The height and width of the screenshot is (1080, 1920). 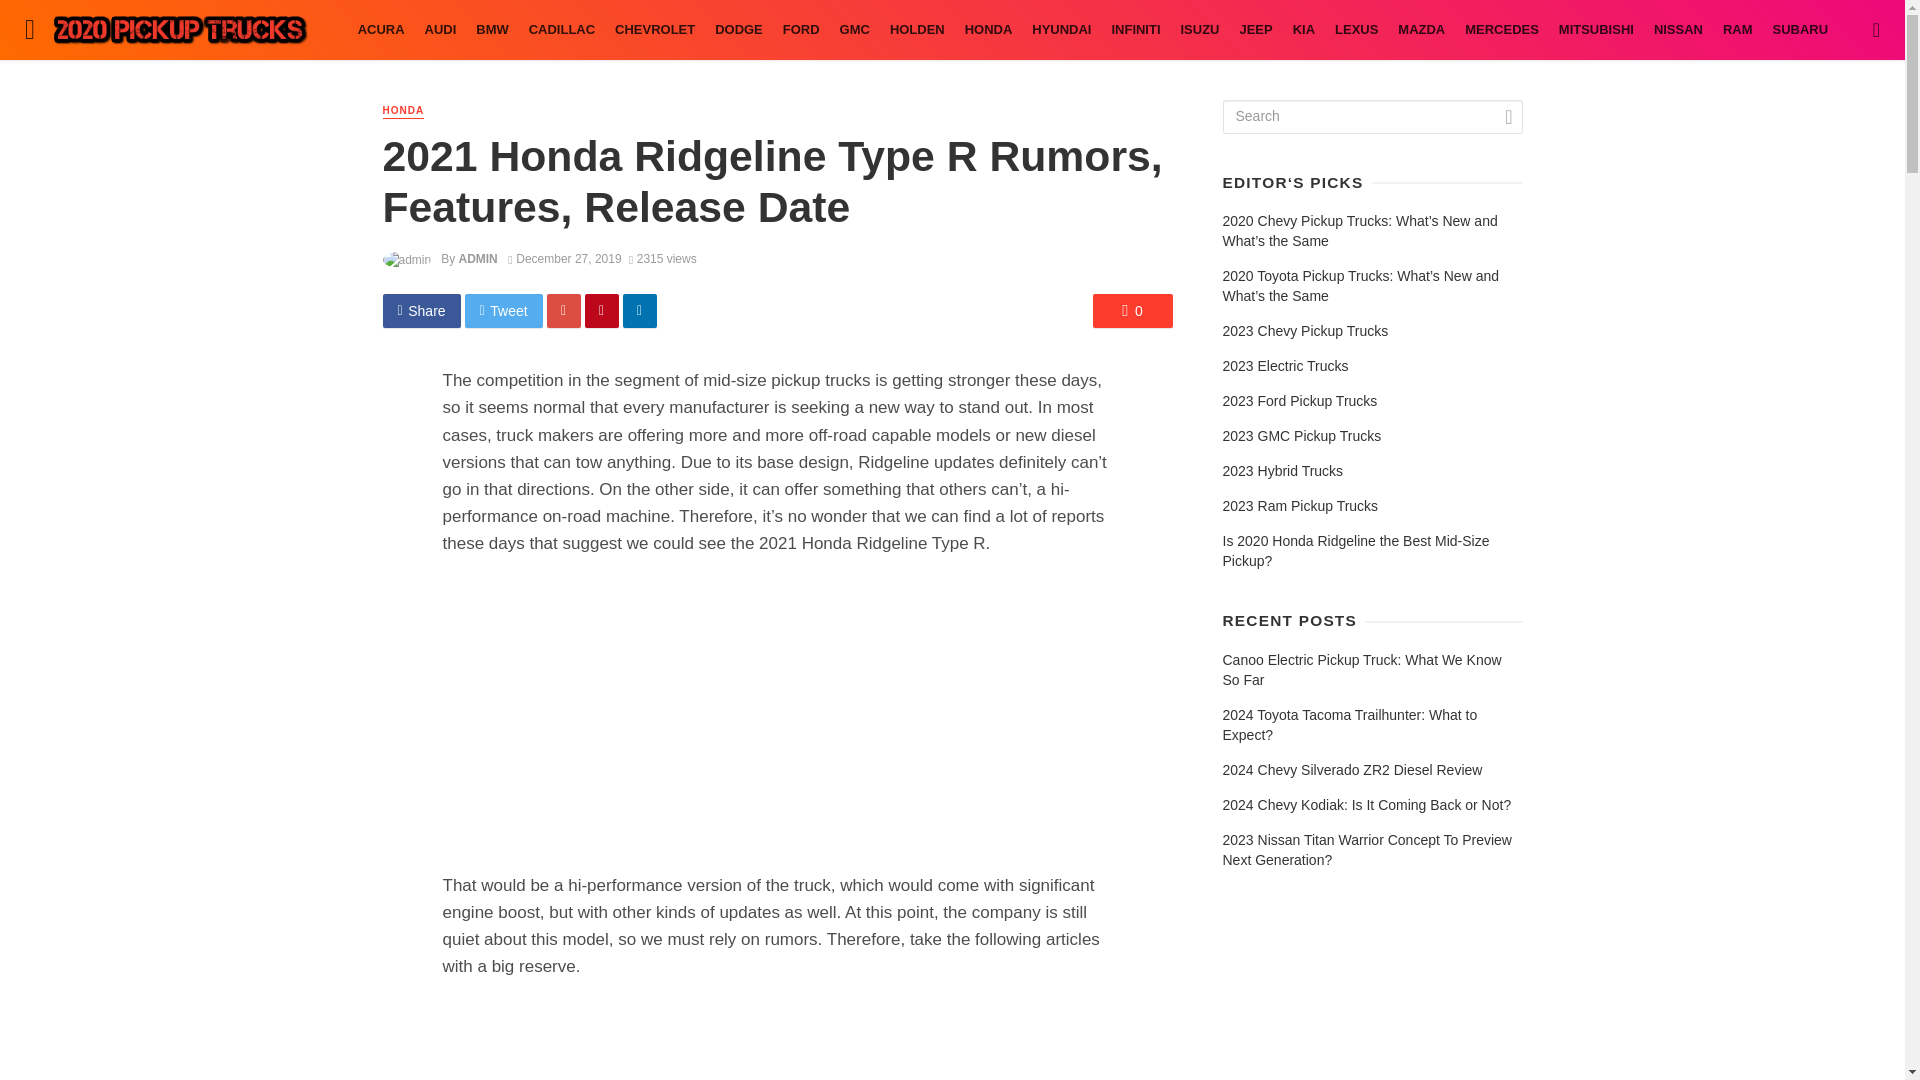 I want to click on FORD, so click(x=801, y=30).